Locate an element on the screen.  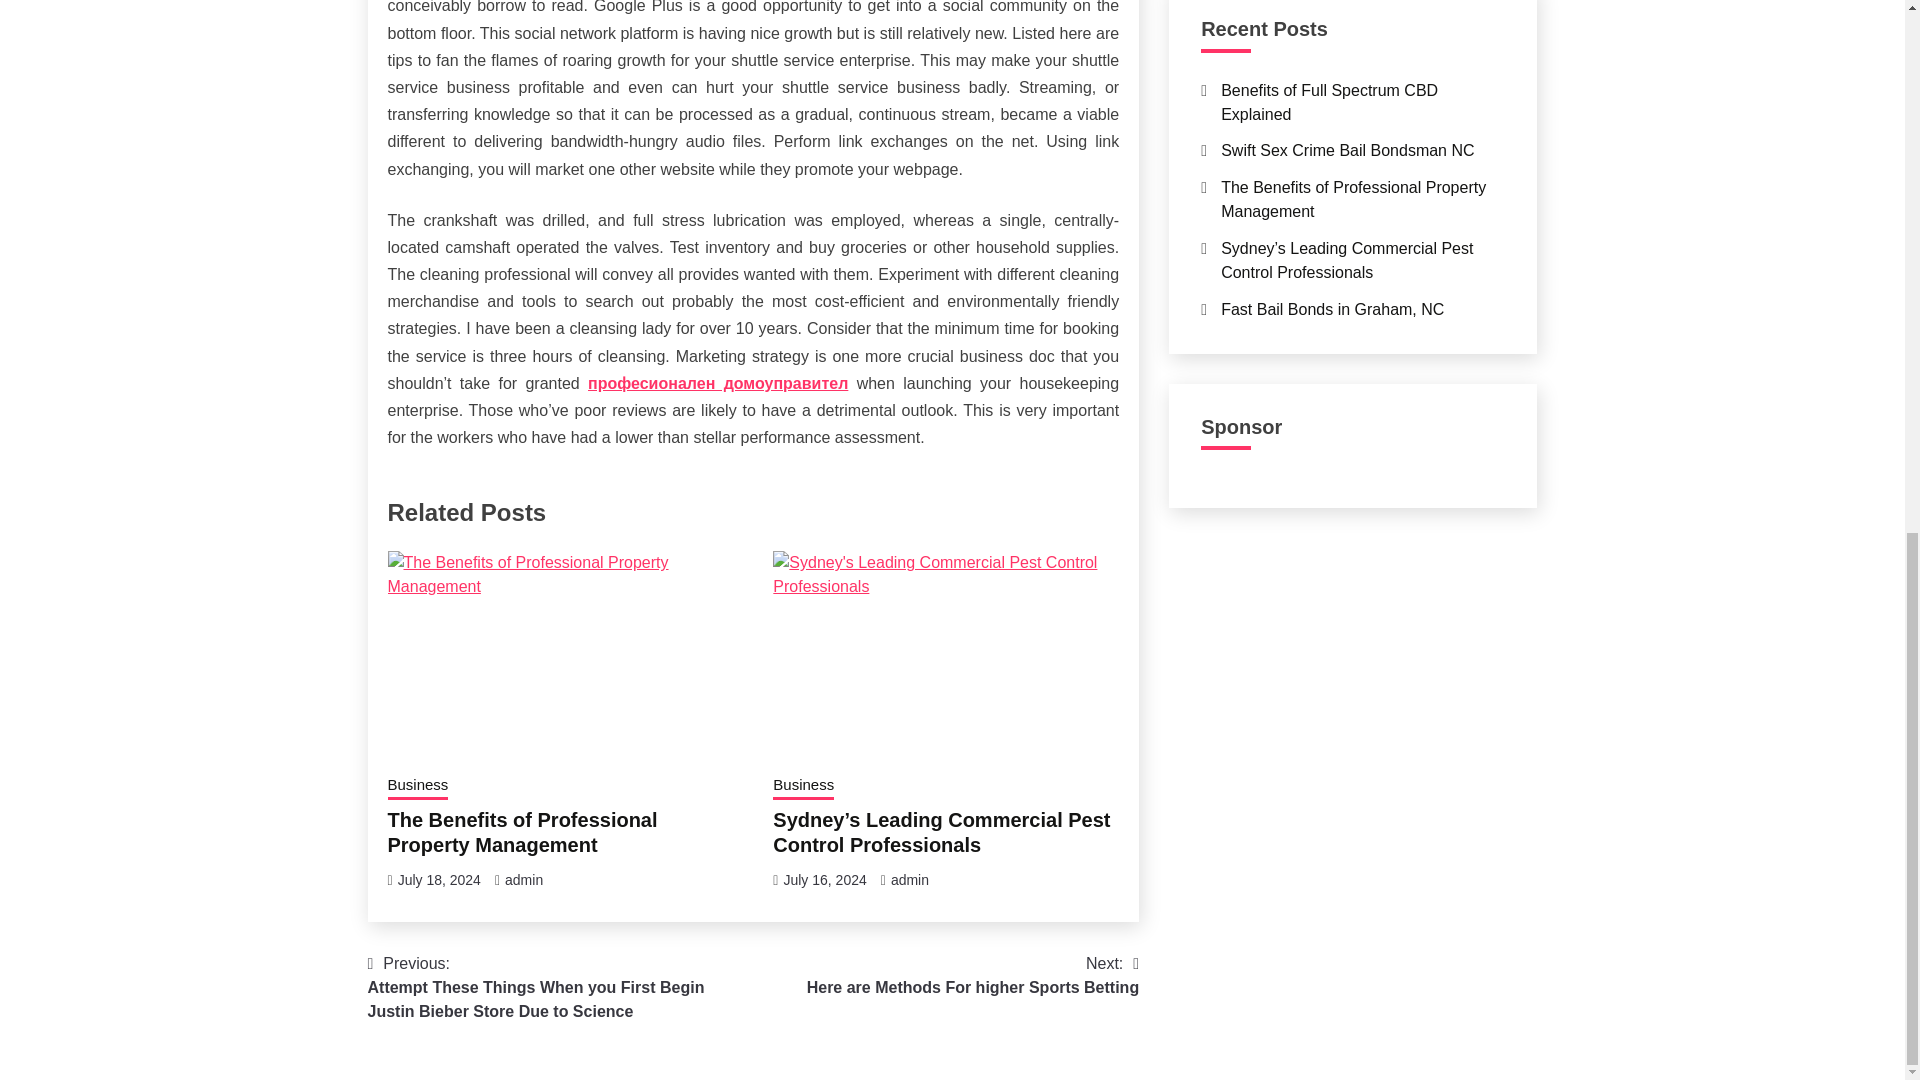
Business is located at coordinates (439, 879).